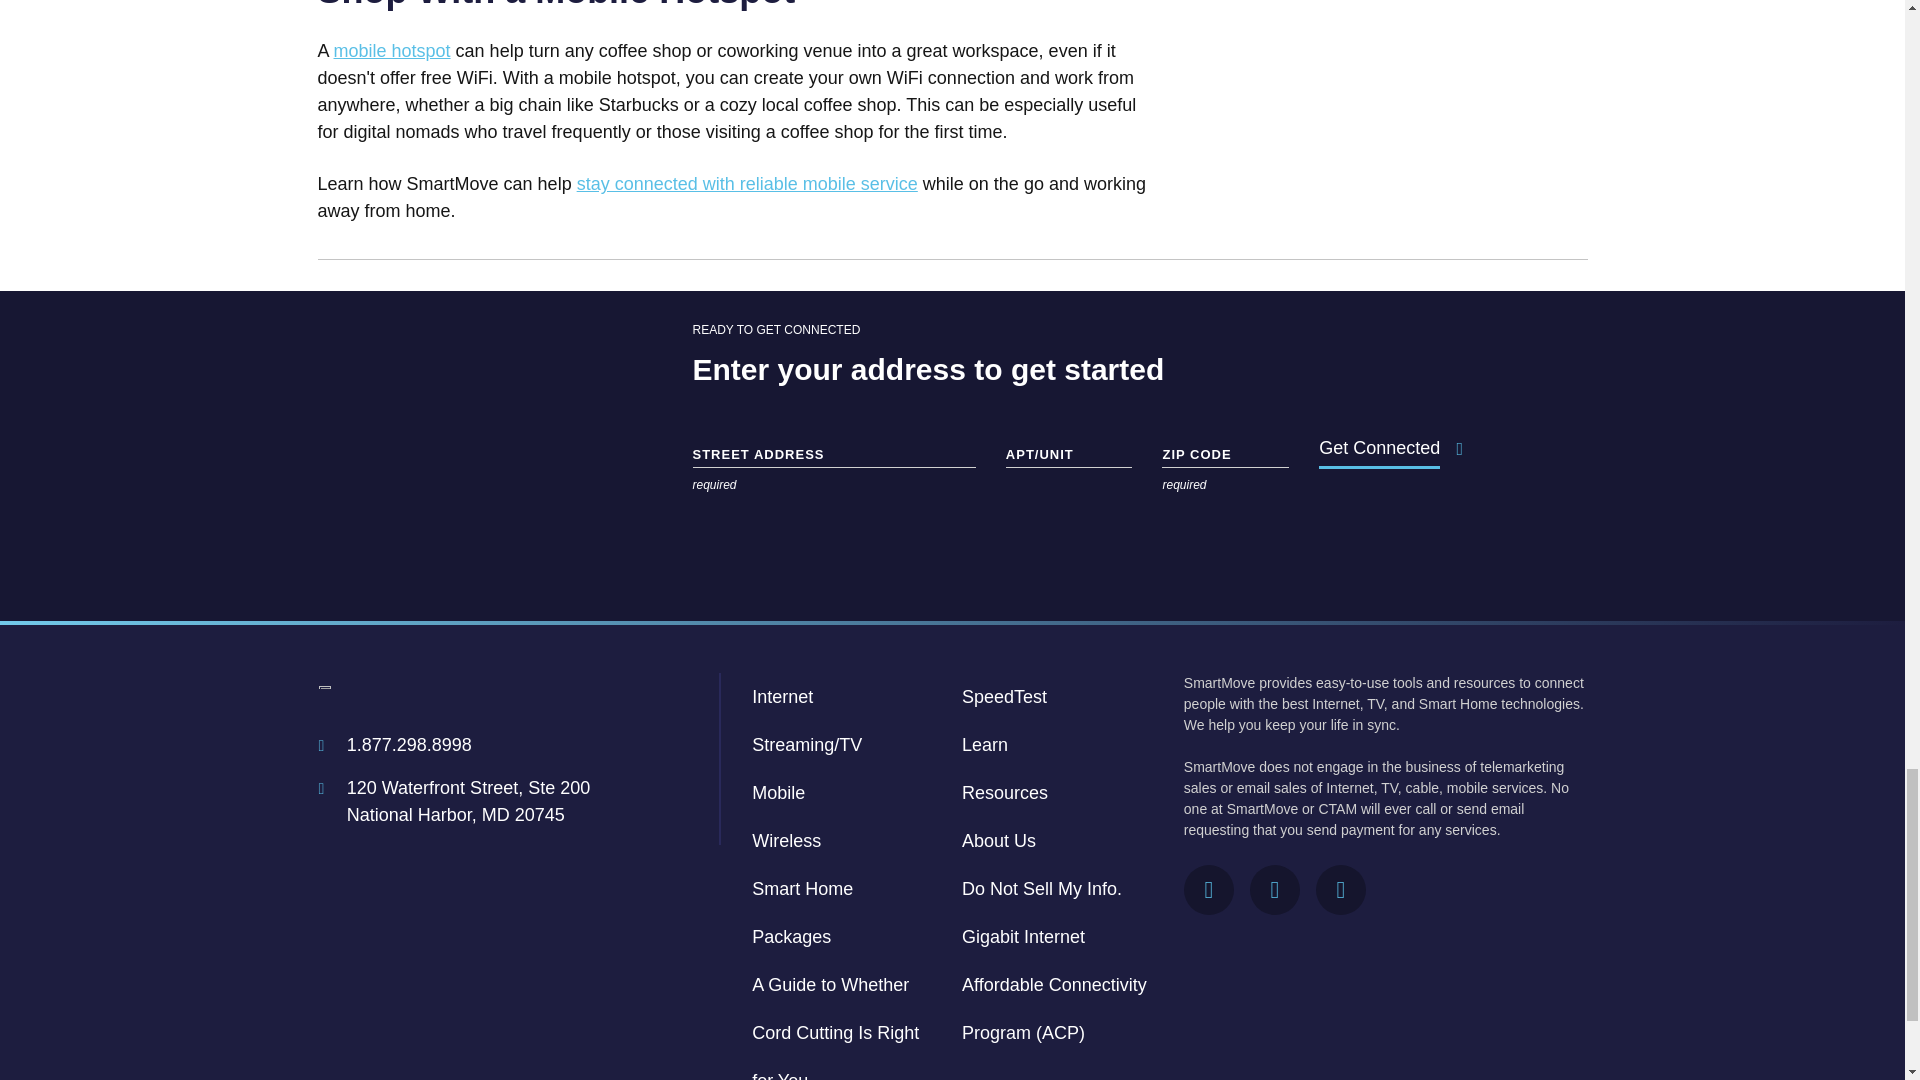  Describe the element at coordinates (802, 888) in the screenshot. I see `Smart Home` at that location.